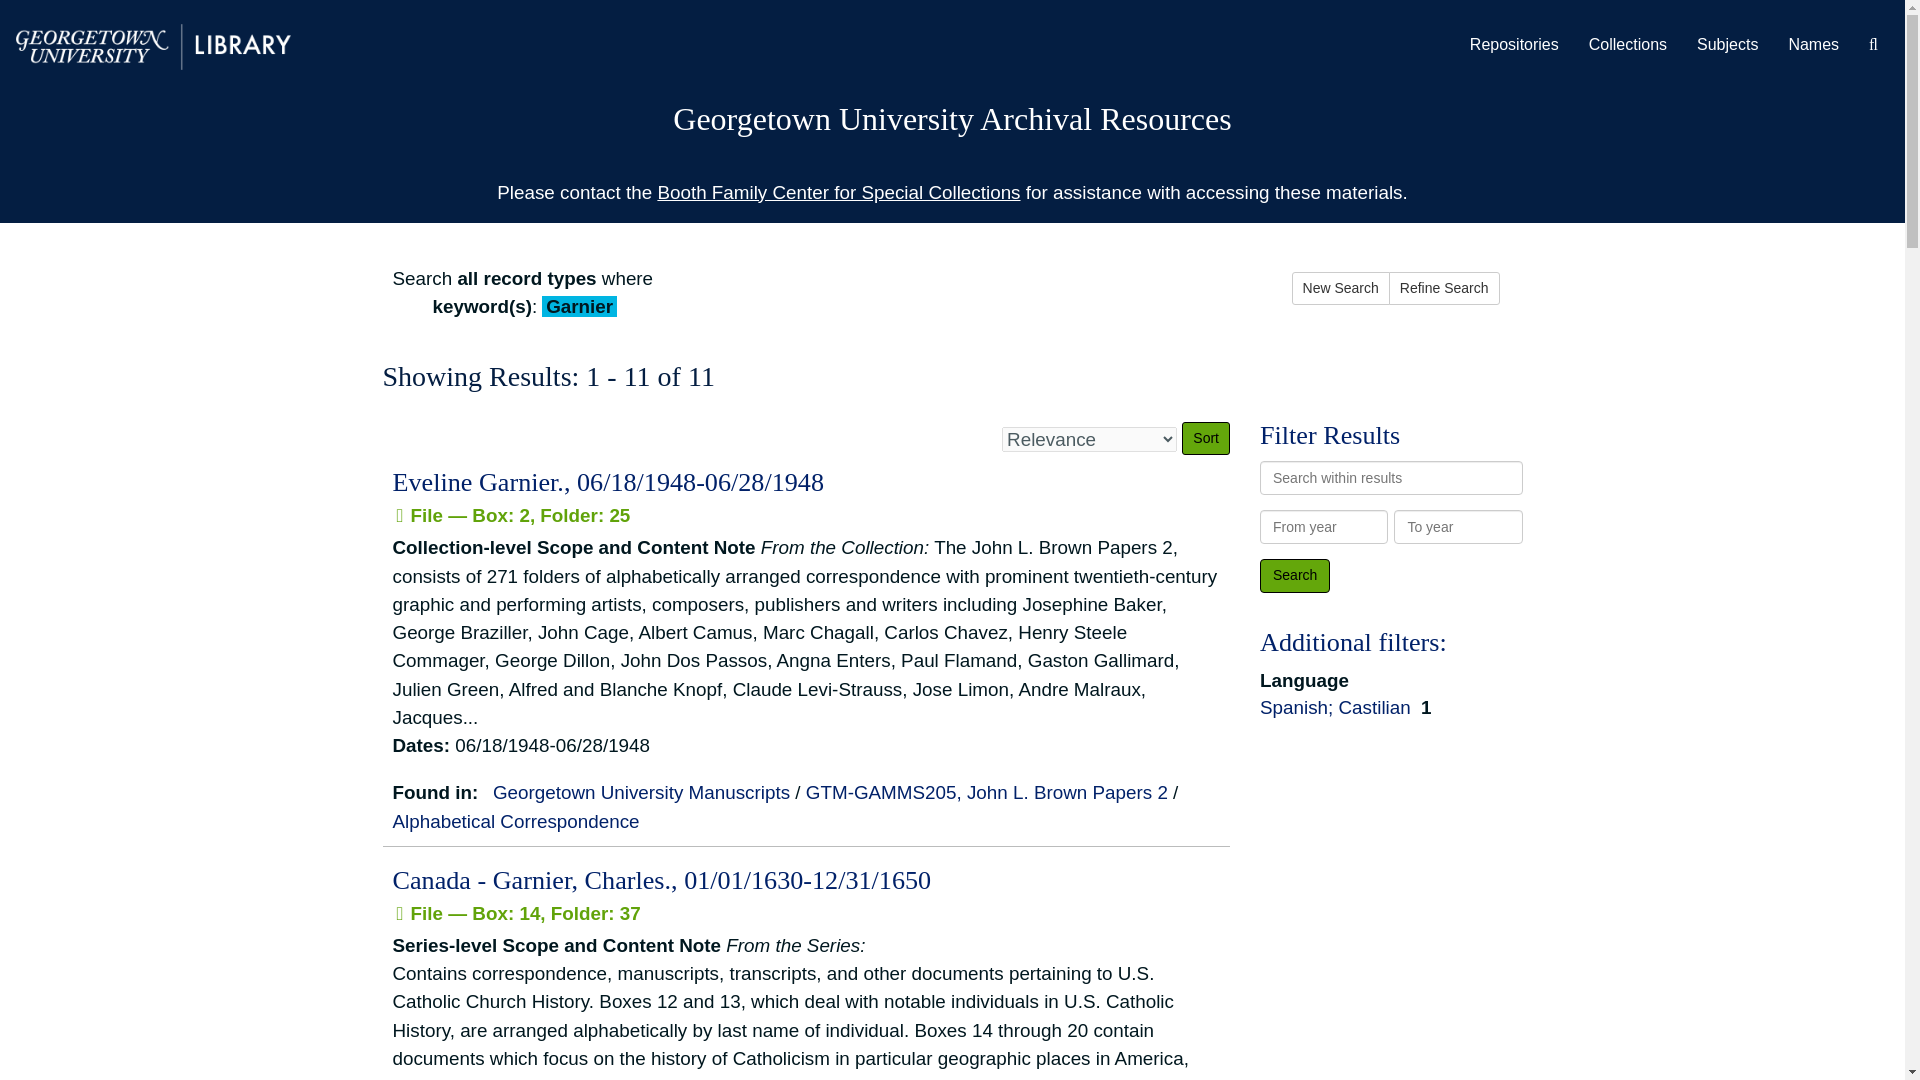  Describe the element at coordinates (1341, 288) in the screenshot. I see `New Search` at that location.